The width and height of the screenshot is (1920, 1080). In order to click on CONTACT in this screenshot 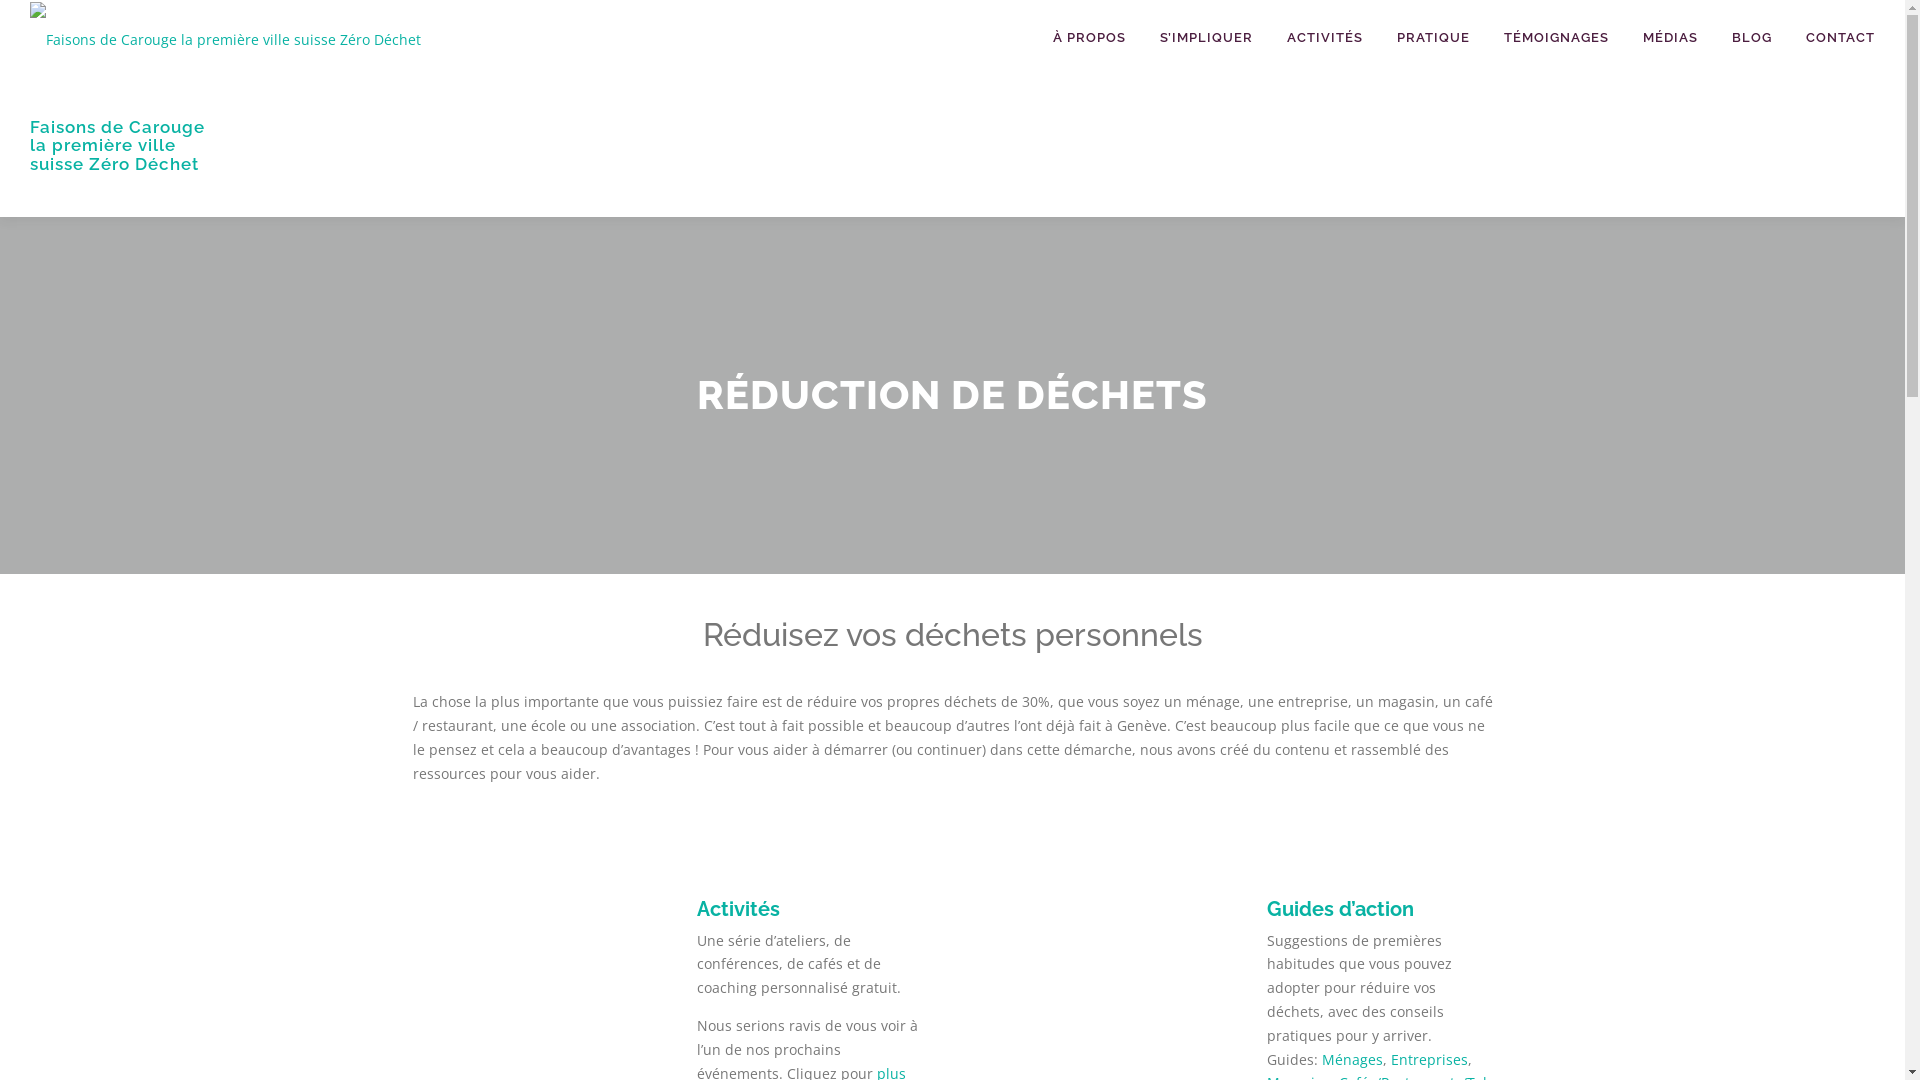, I will do `click(1832, 38)`.